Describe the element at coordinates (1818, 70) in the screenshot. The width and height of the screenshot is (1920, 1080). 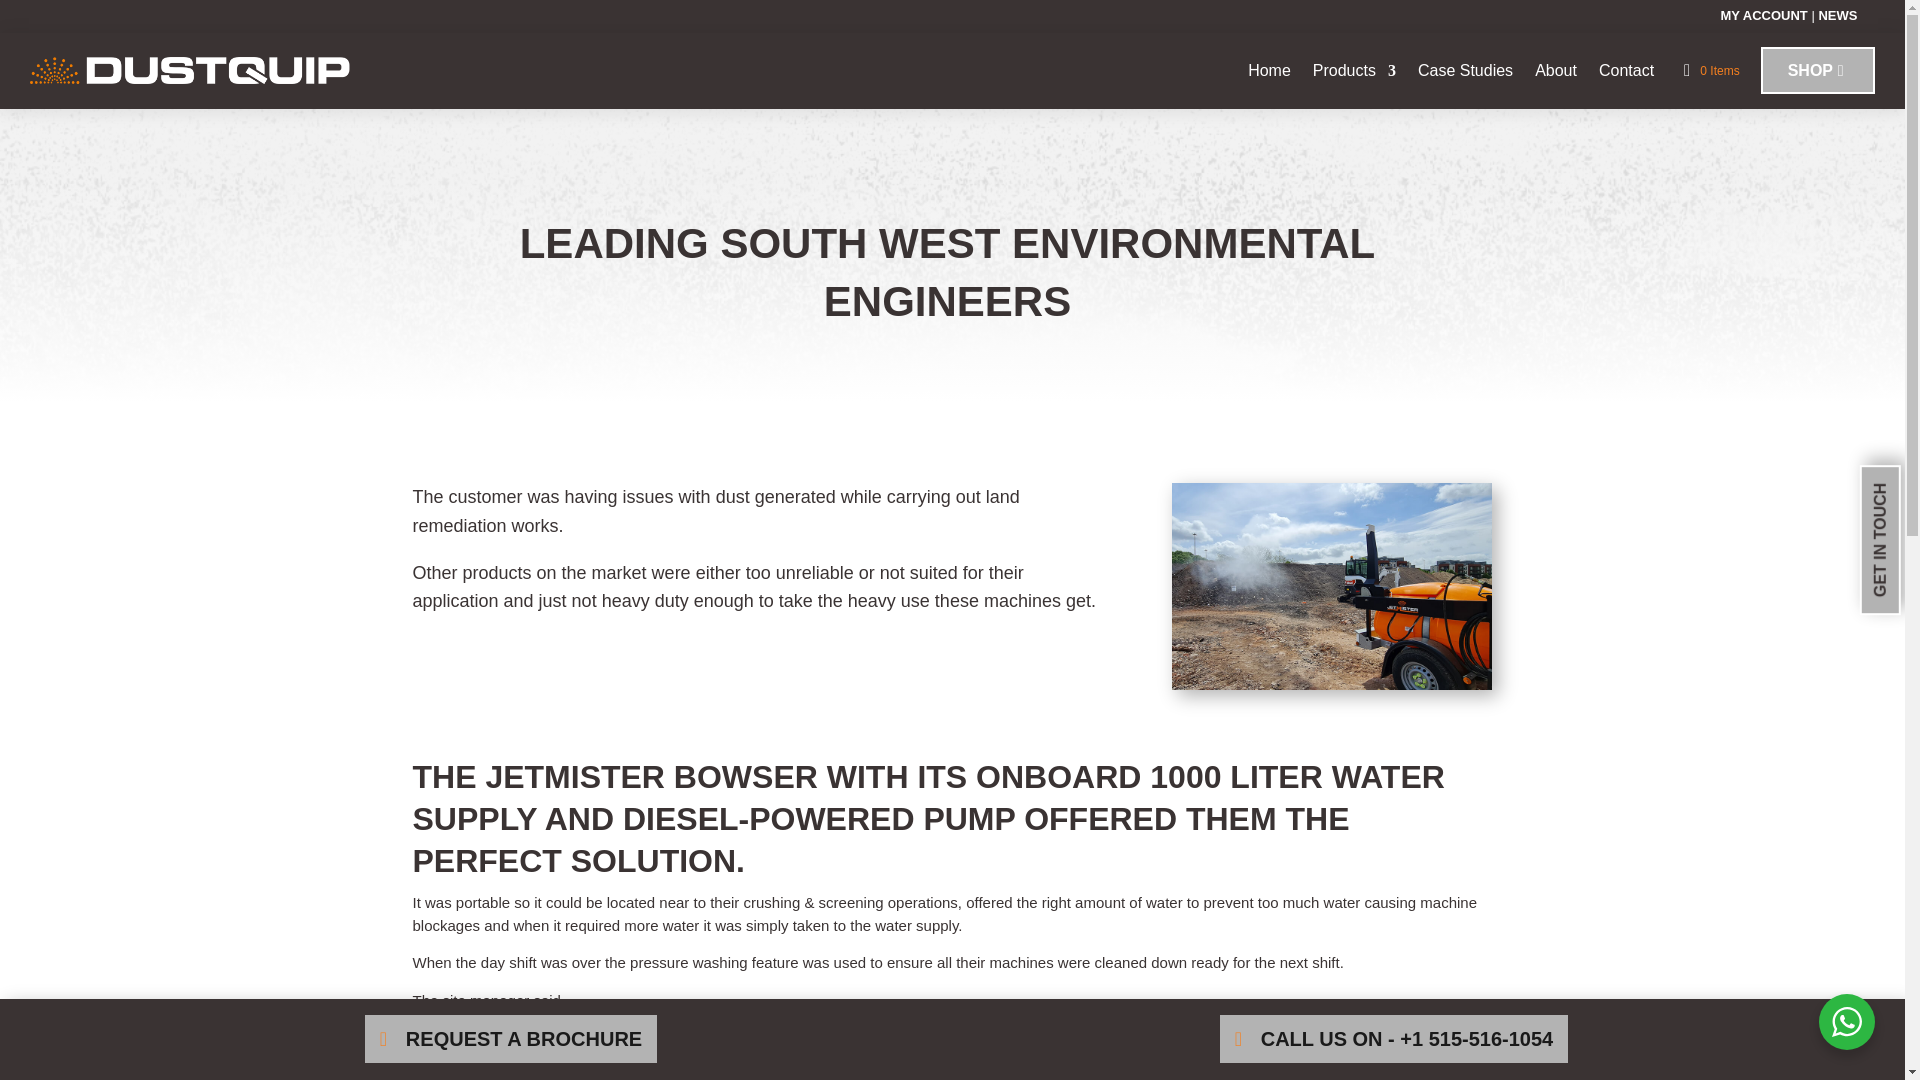
I see `SHOP` at that location.